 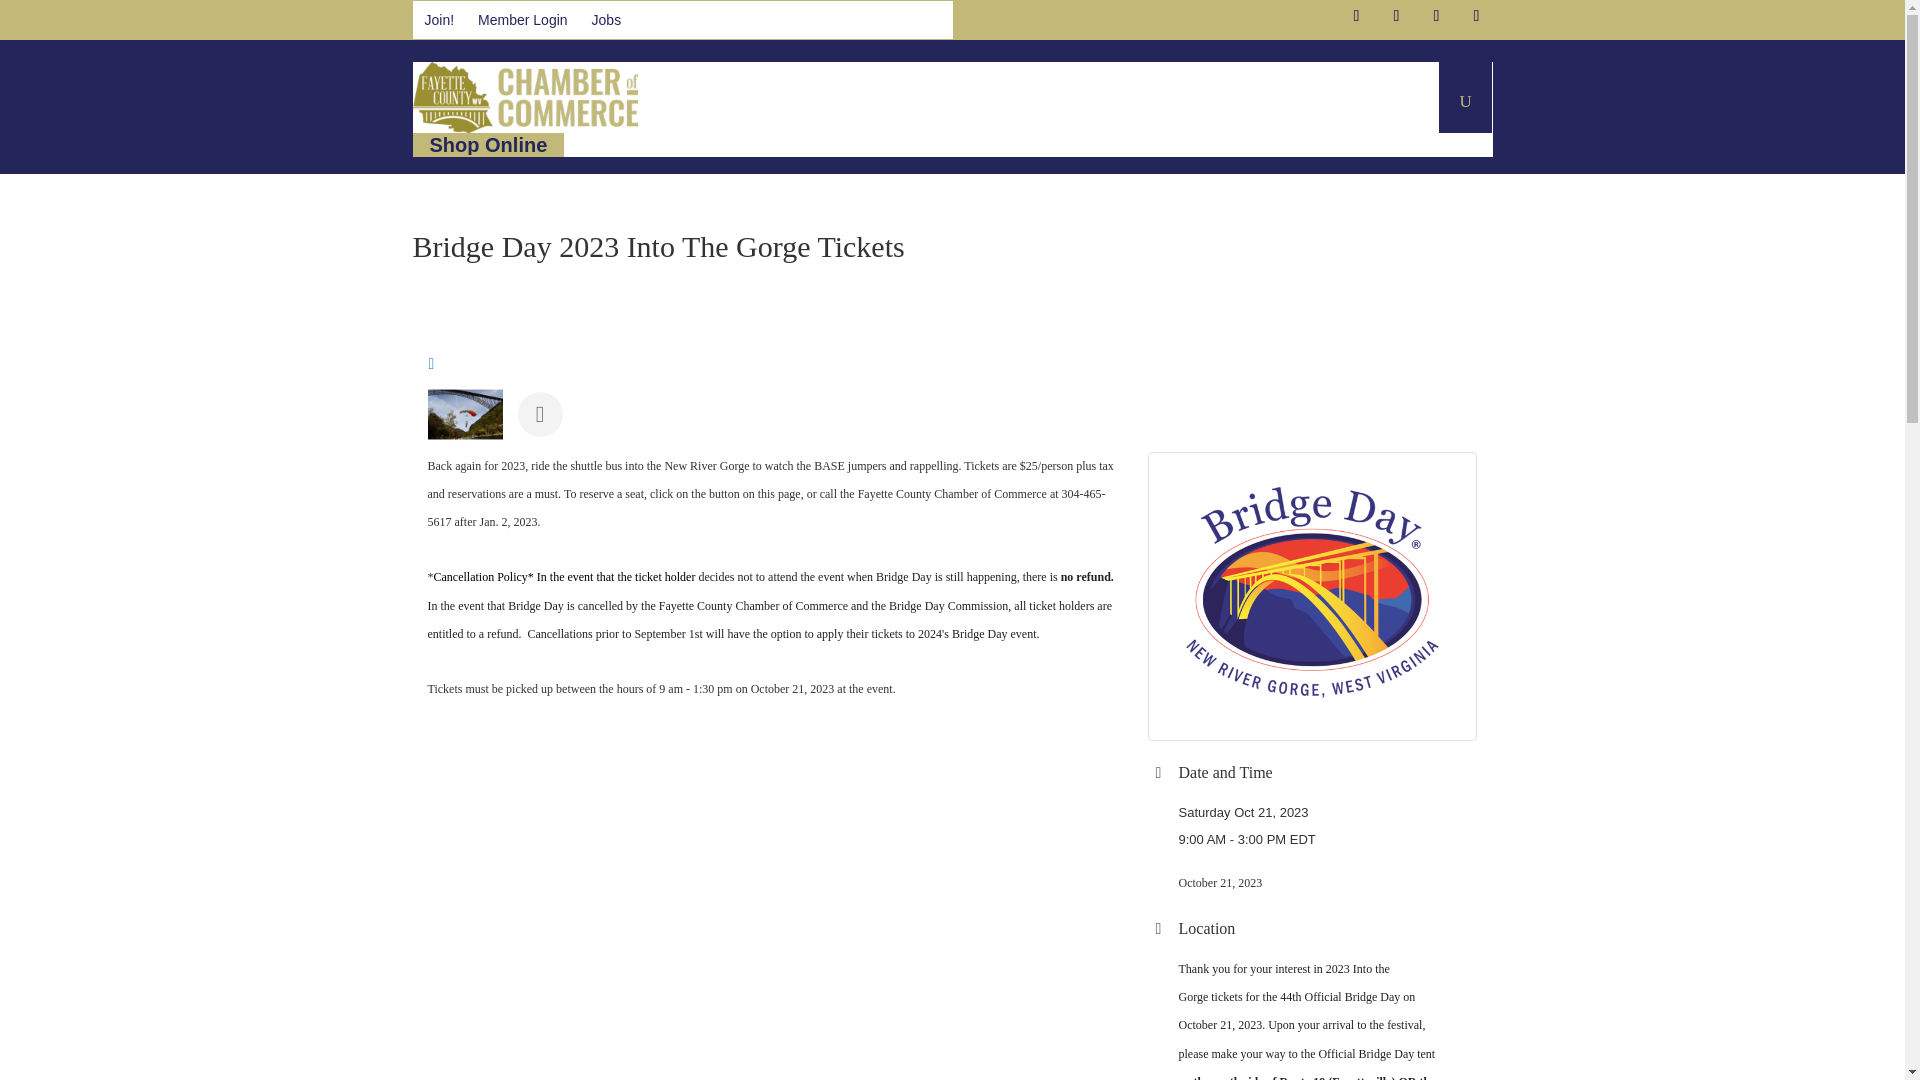 What do you see at coordinates (1052, 96) in the screenshot?
I see `Residents` at bounding box center [1052, 96].